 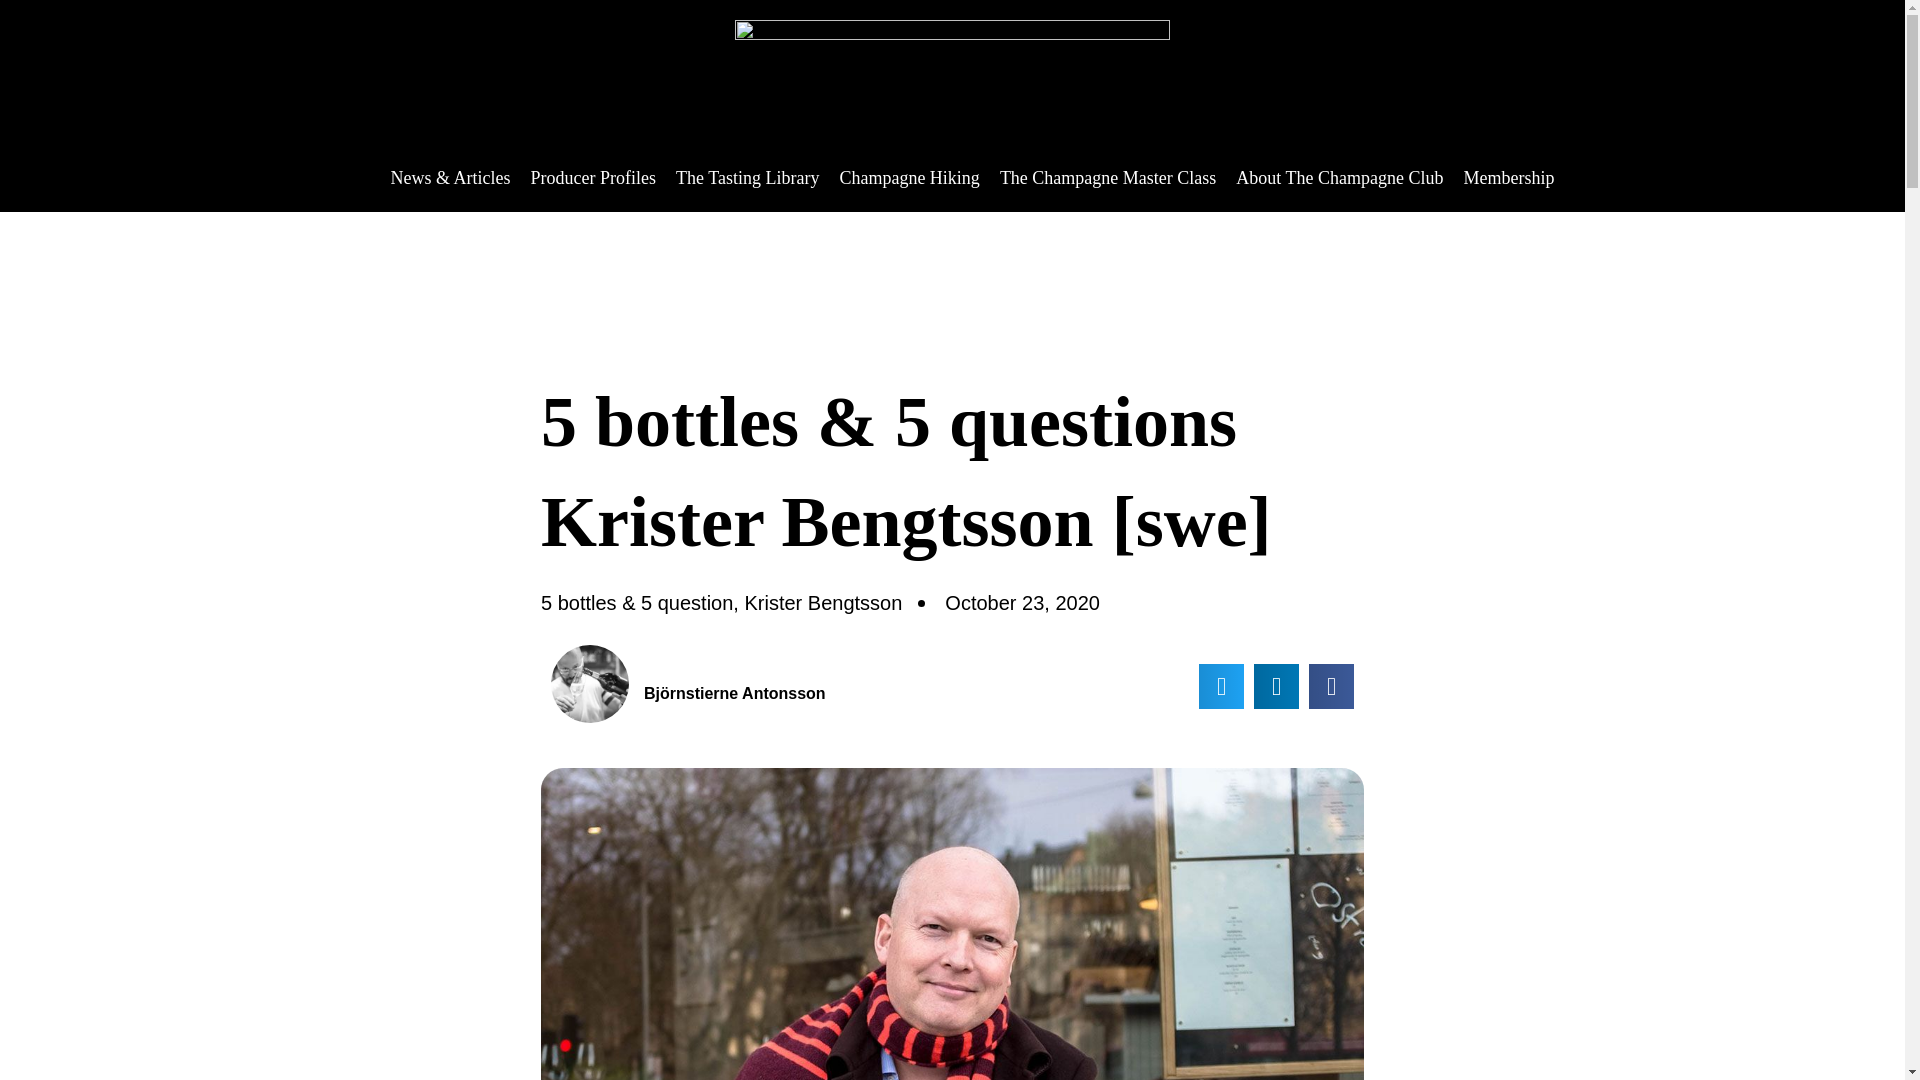 What do you see at coordinates (594, 178) in the screenshot?
I see `Producer Profiles` at bounding box center [594, 178].